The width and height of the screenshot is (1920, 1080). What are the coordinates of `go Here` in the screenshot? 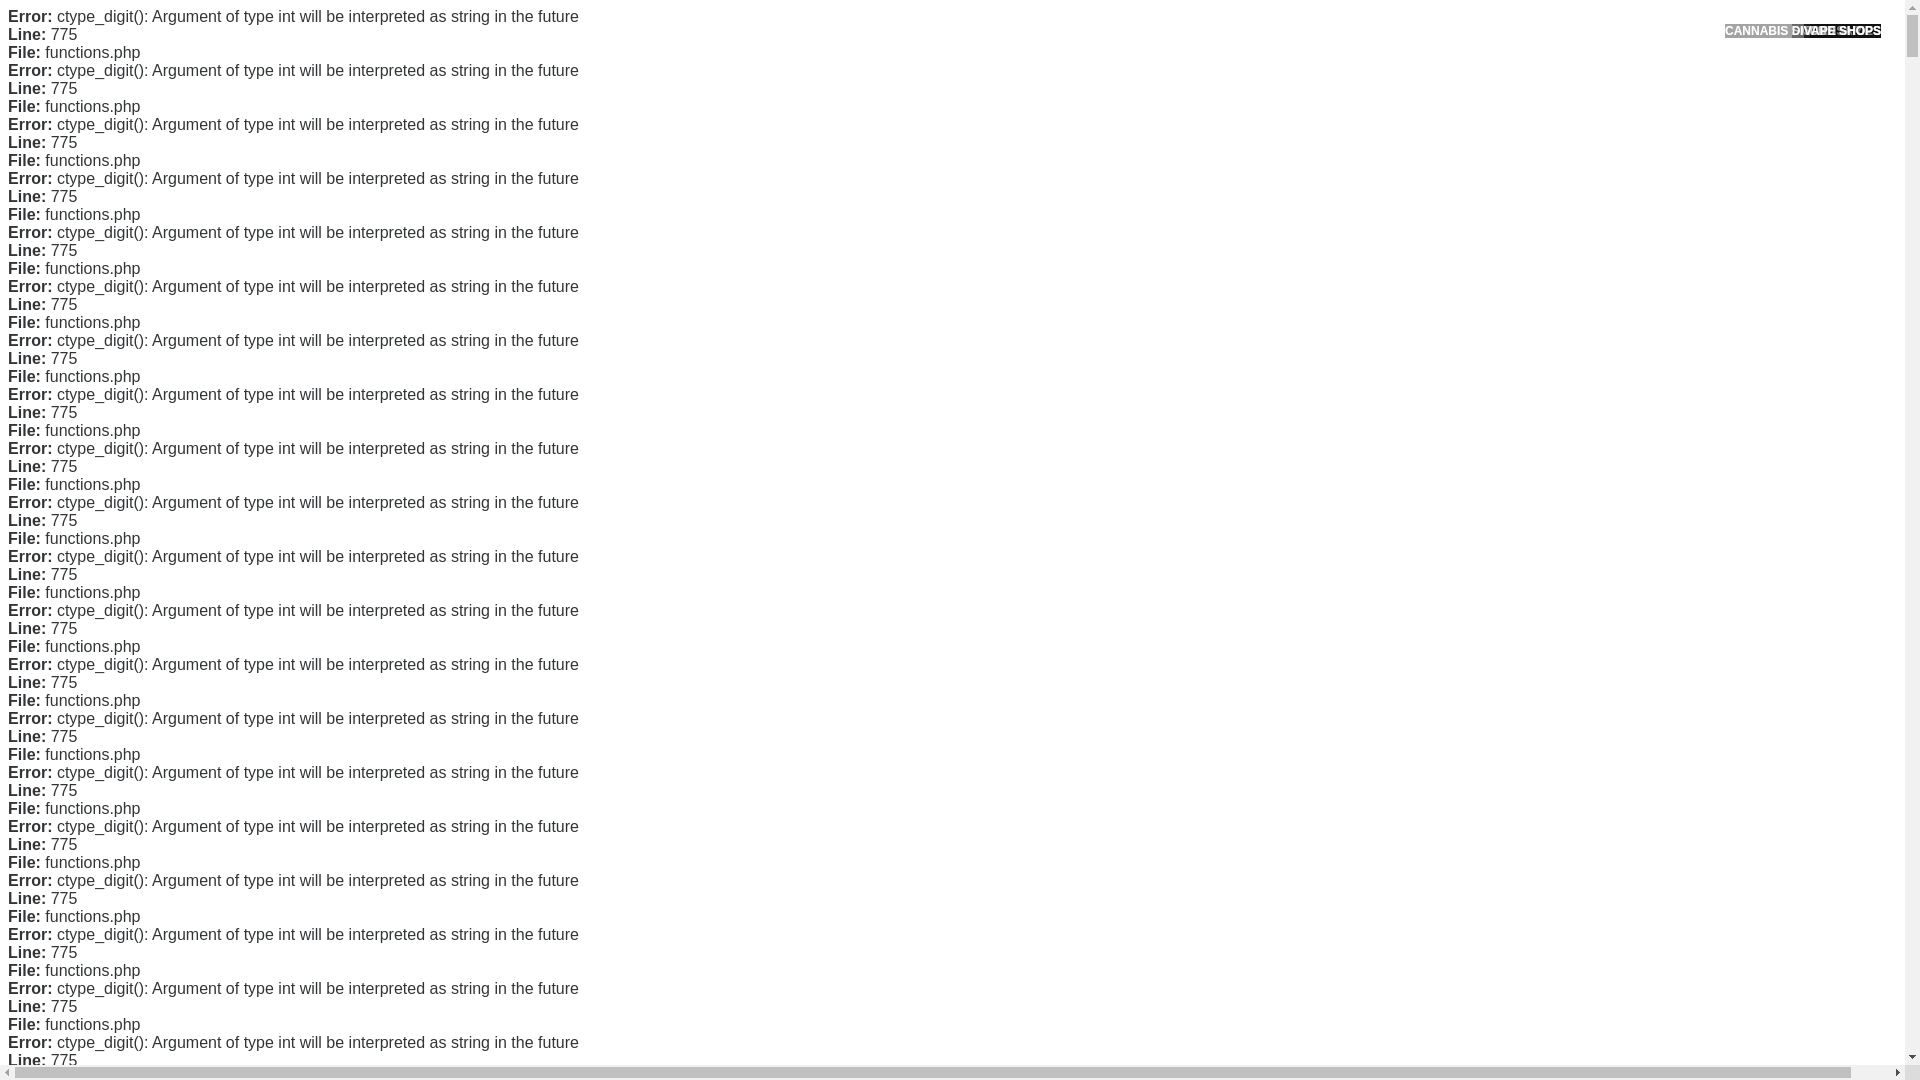 It's located at (677, 556).